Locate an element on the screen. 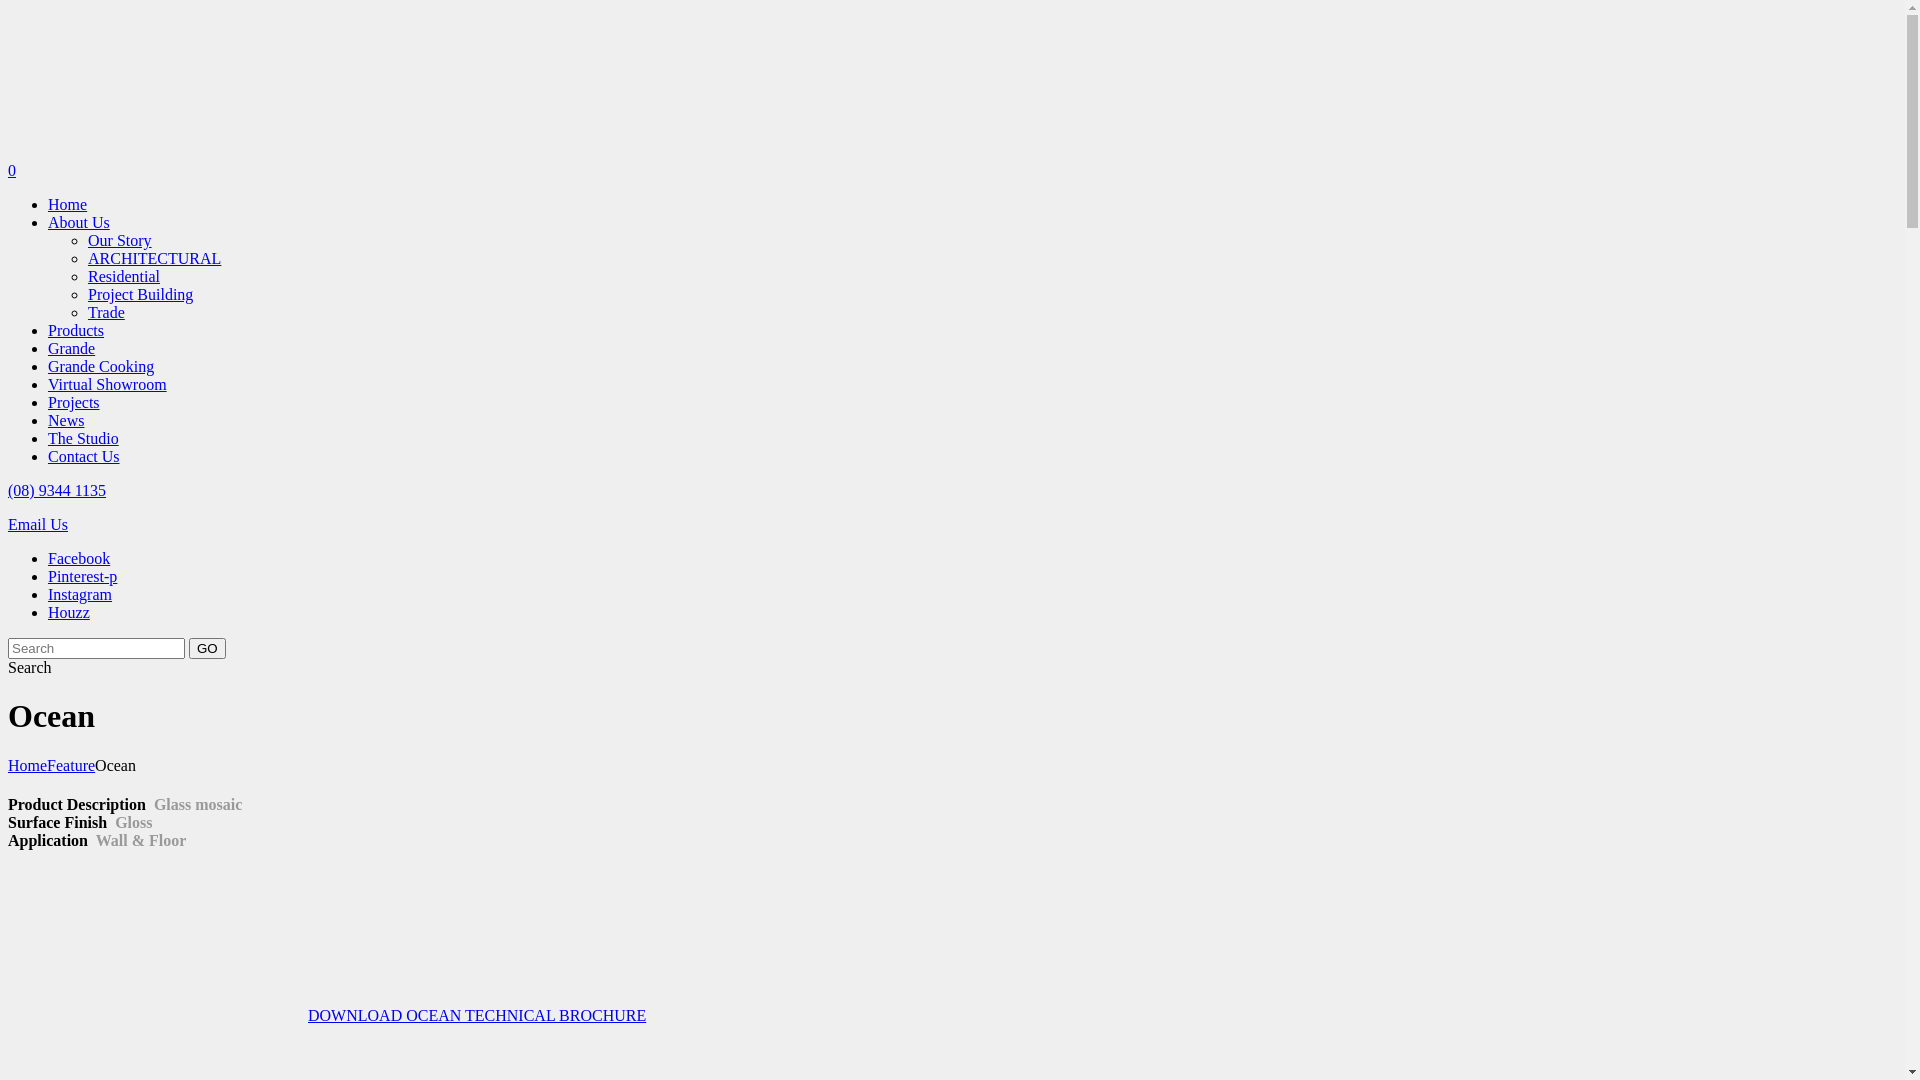 The image size is (1920, 1080). Pinterest-p is located at coordinates (82, 576).